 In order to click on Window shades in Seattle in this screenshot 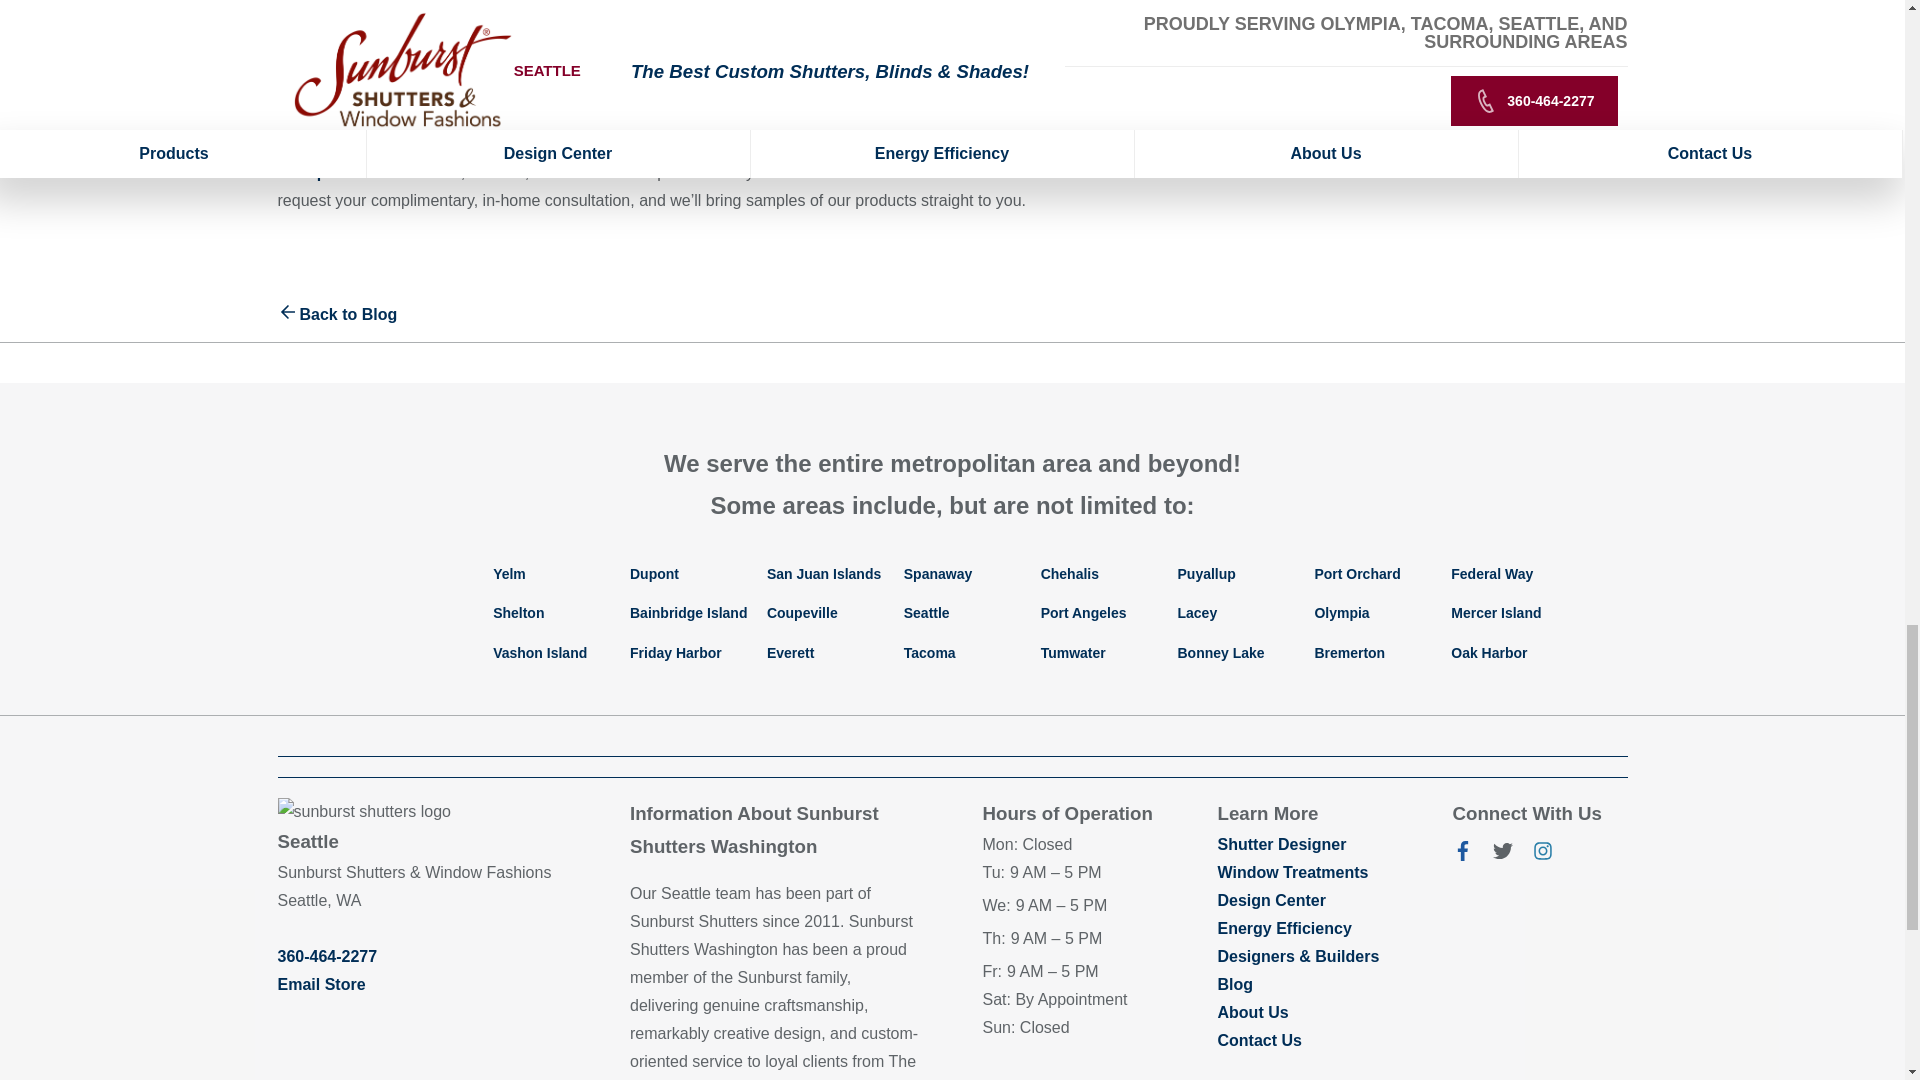, I will do `click(497, 172)`.